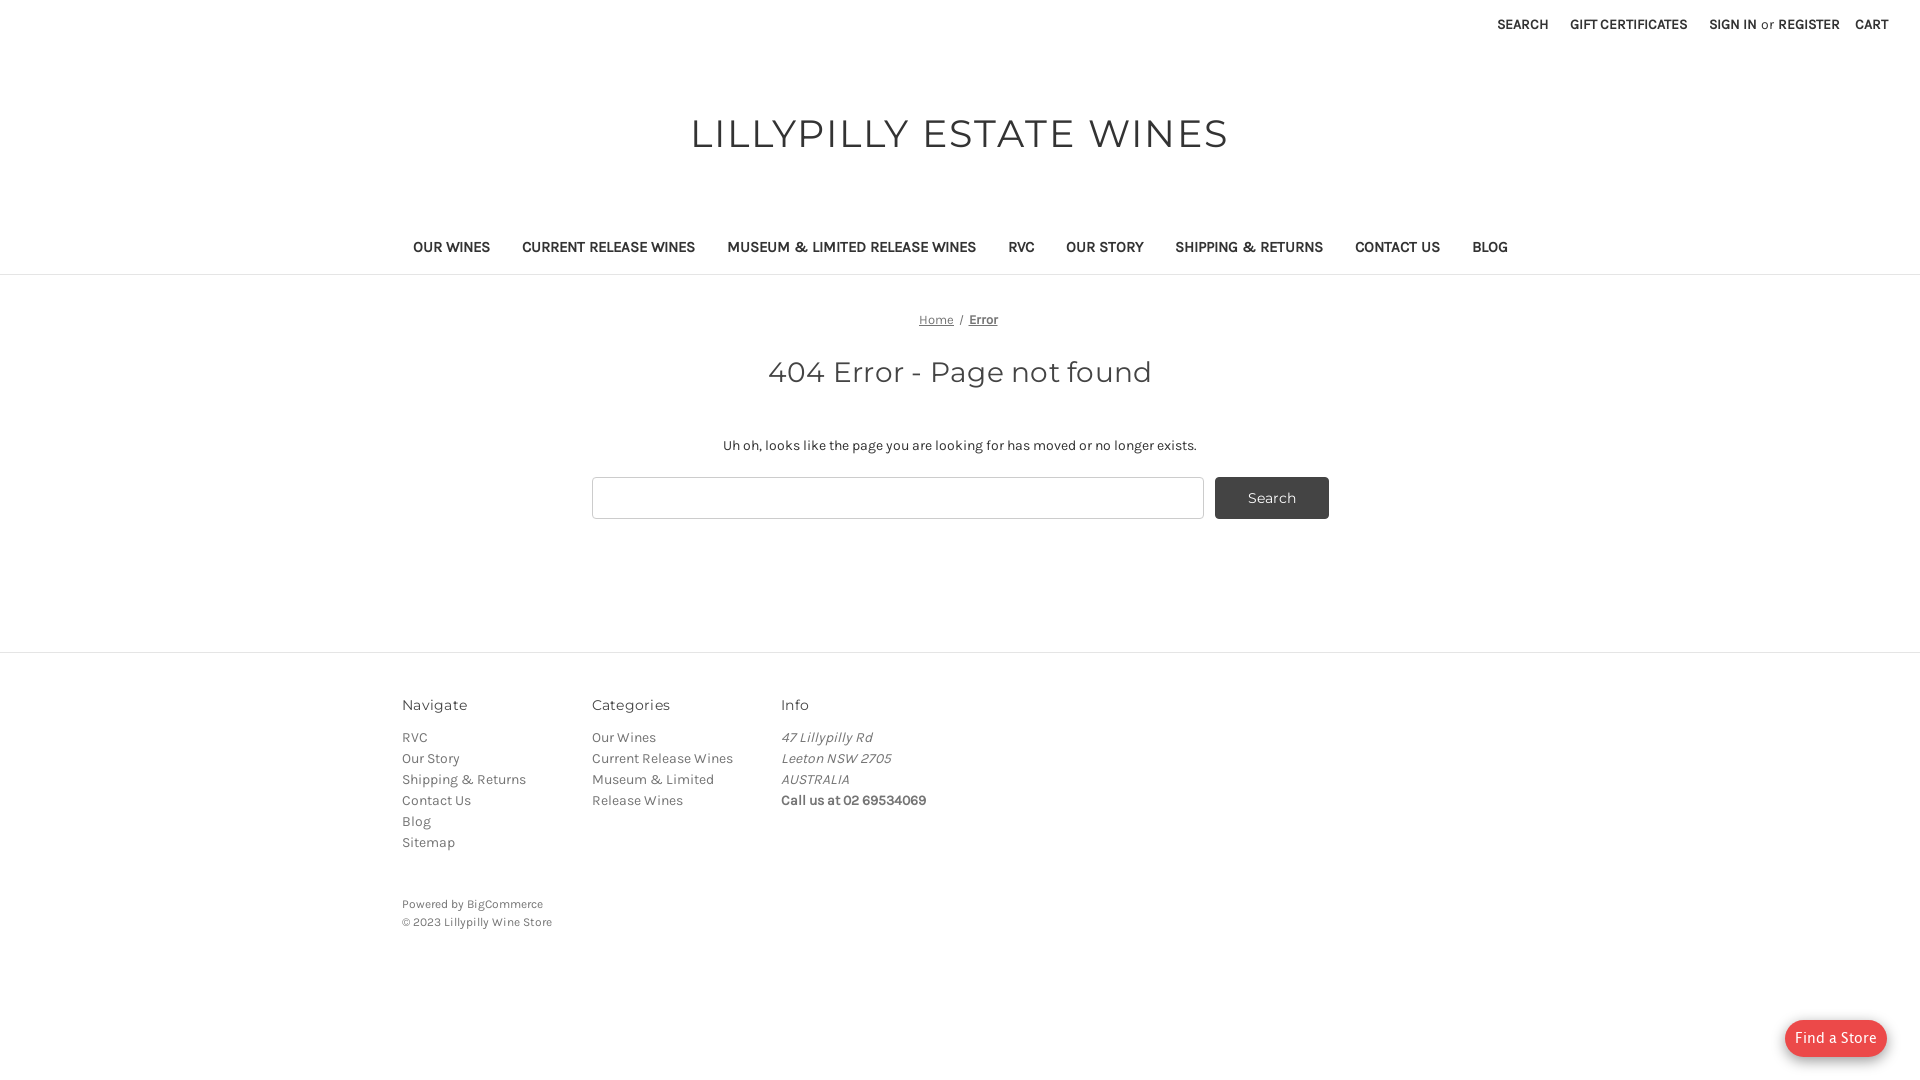 The height and width of the screenshot is (1080, 1920). I want to click on GIFT CERTIFICATES, so click(1628, 24).